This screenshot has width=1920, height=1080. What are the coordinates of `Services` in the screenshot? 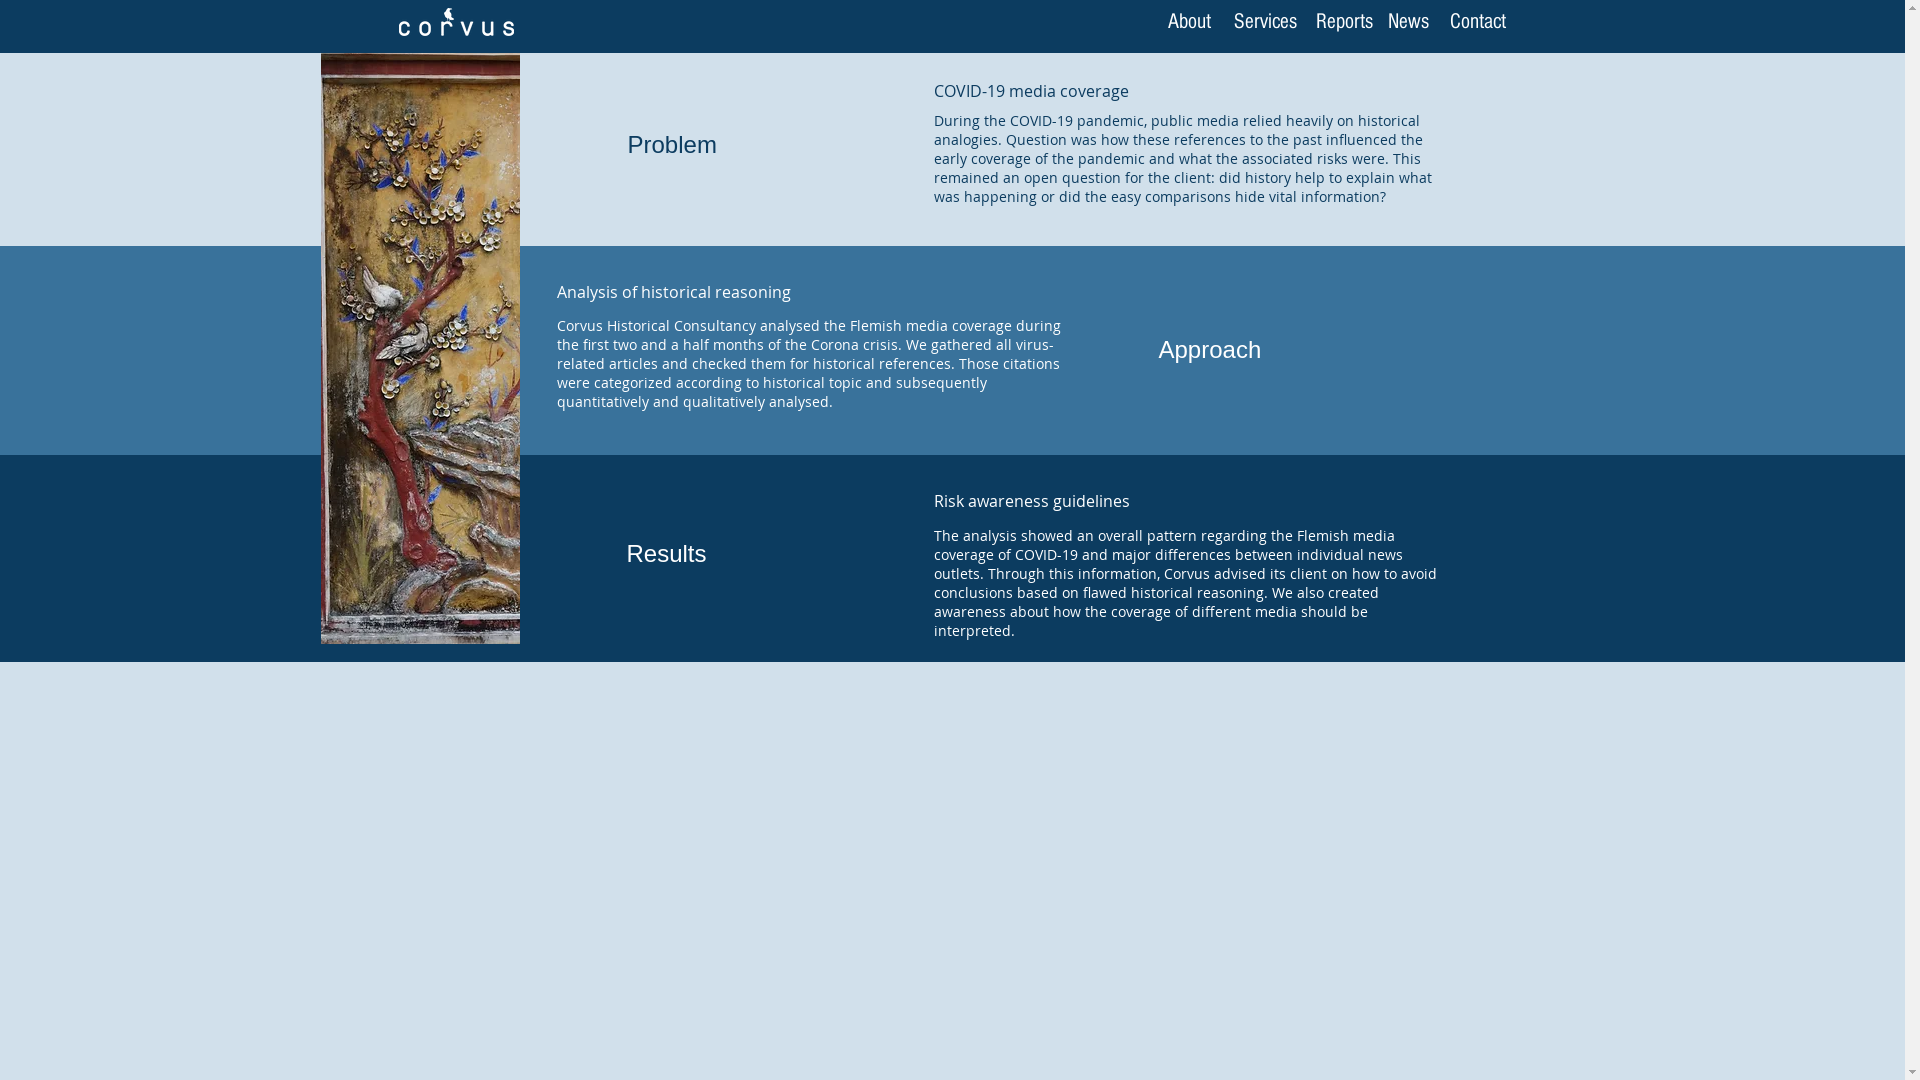 It's located at (1266, 22).